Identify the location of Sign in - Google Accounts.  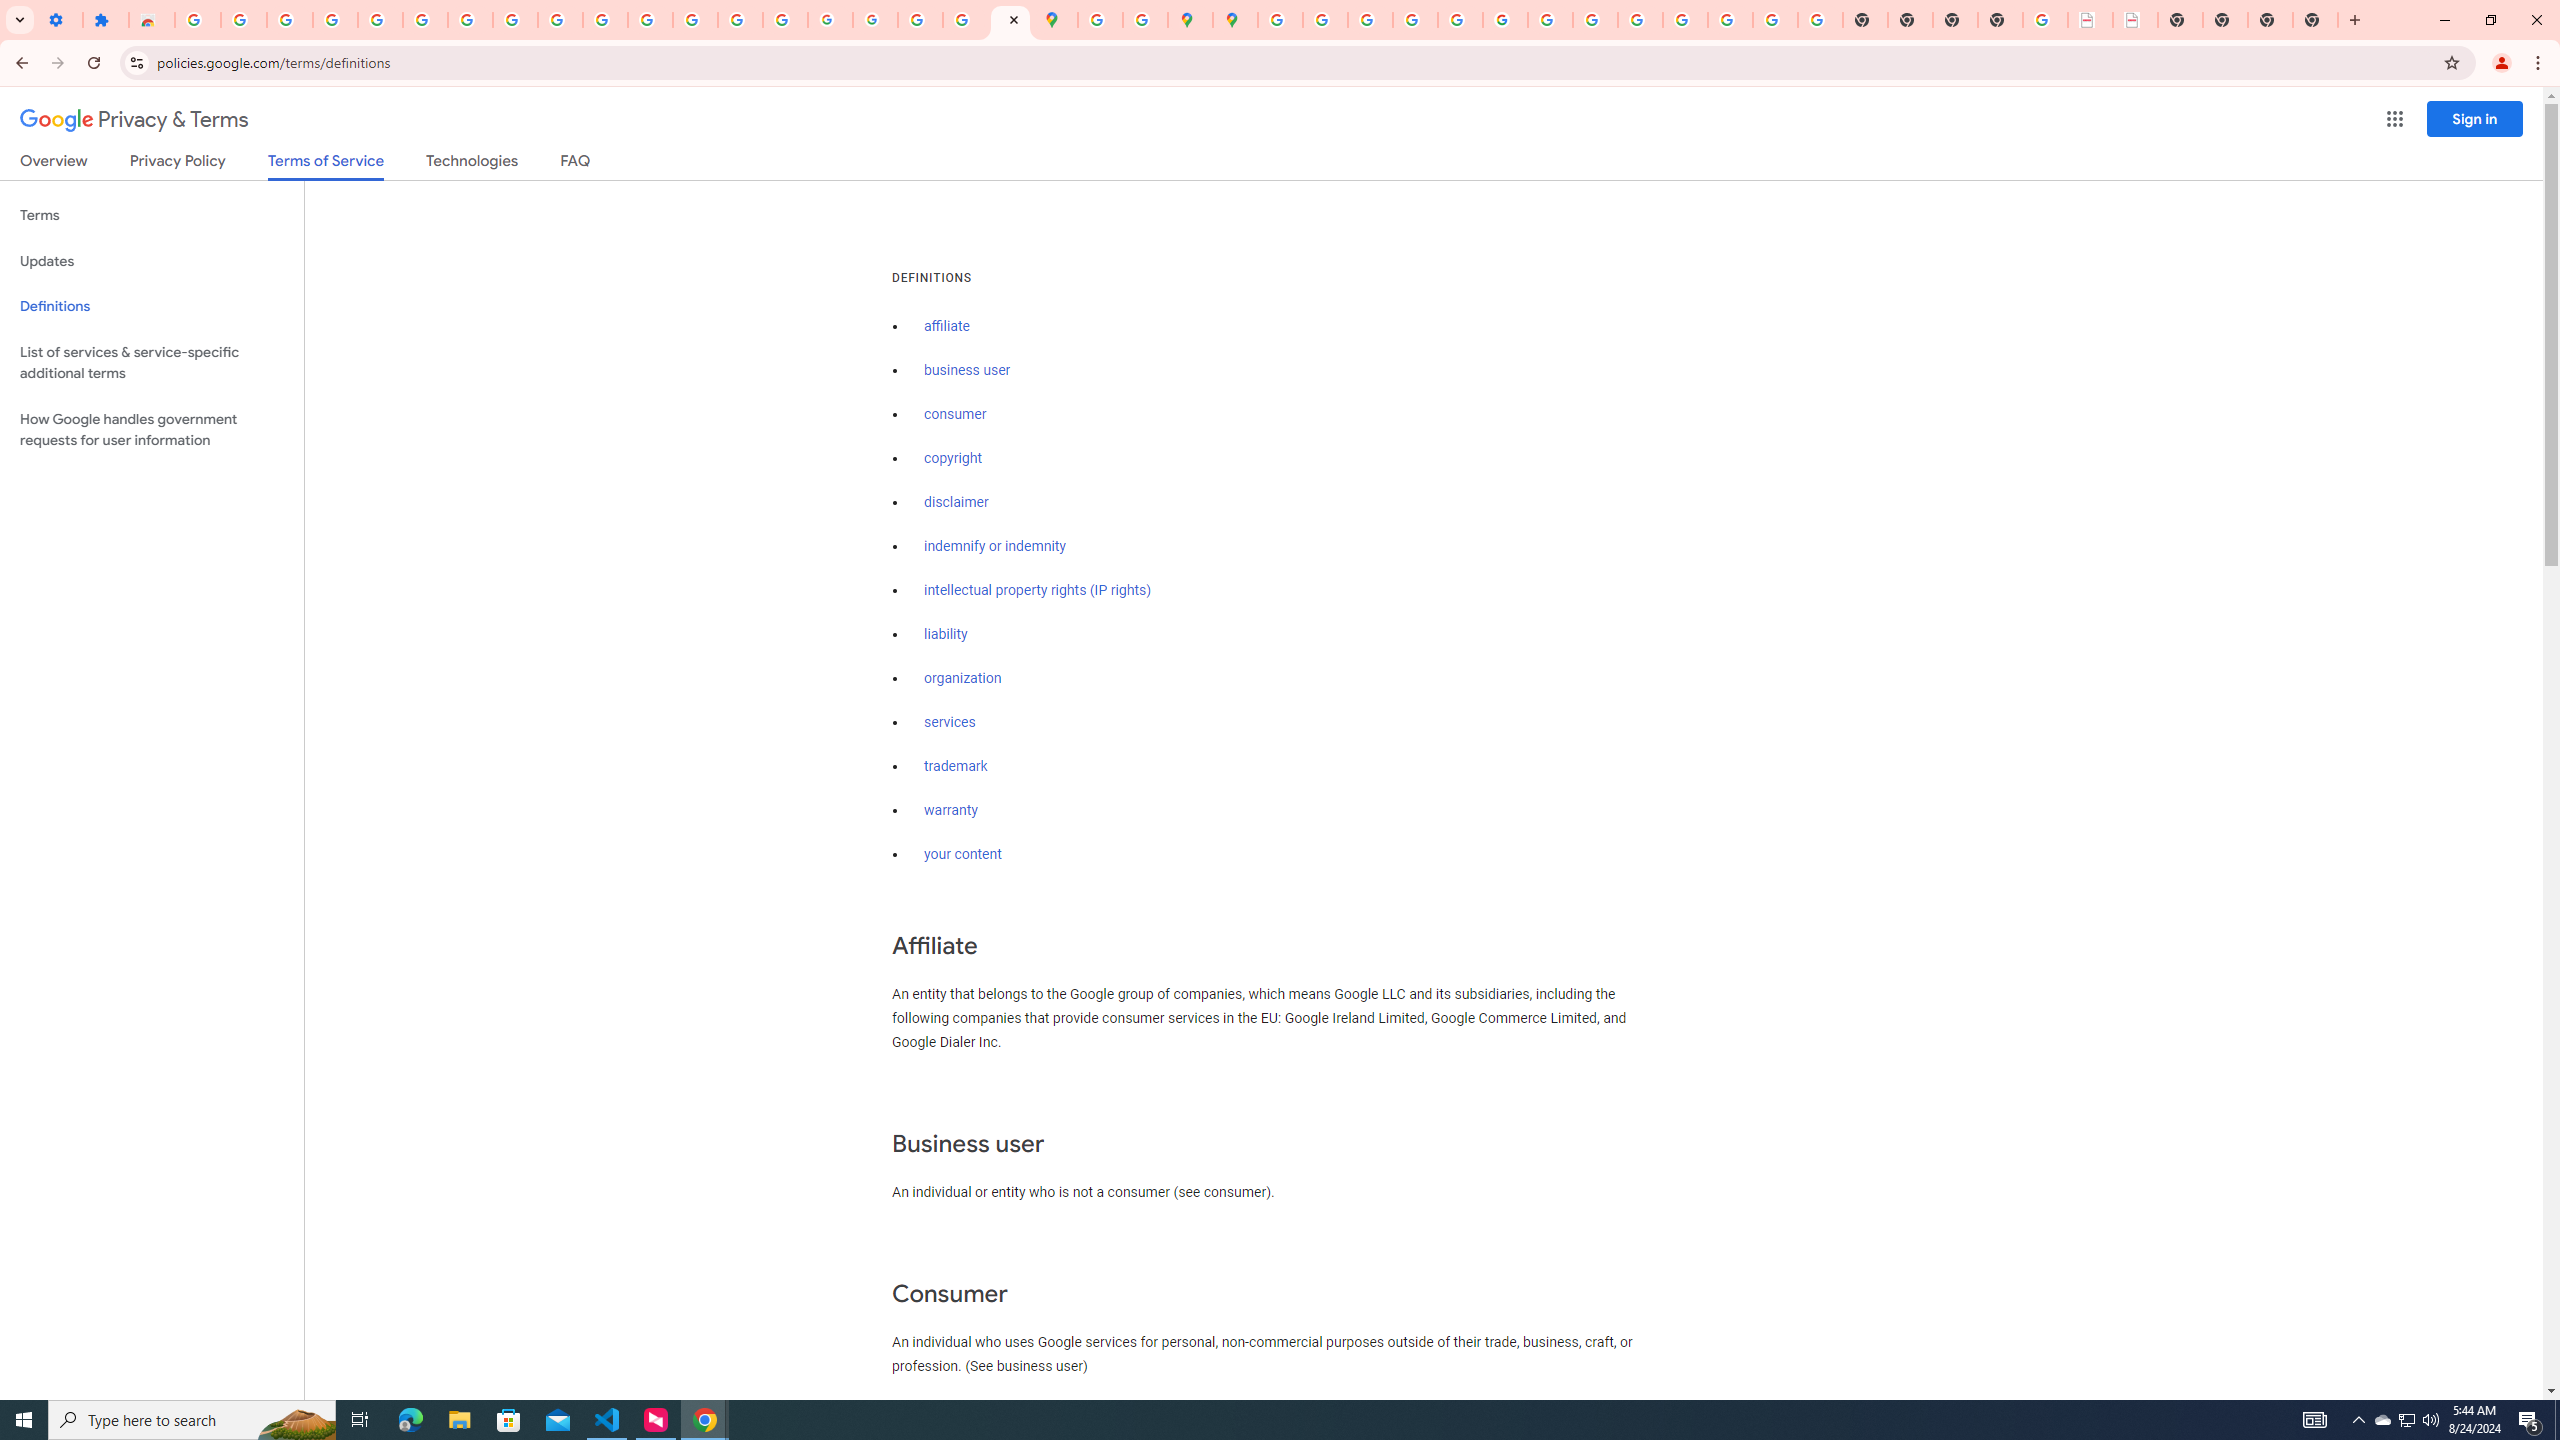
(426, 20).